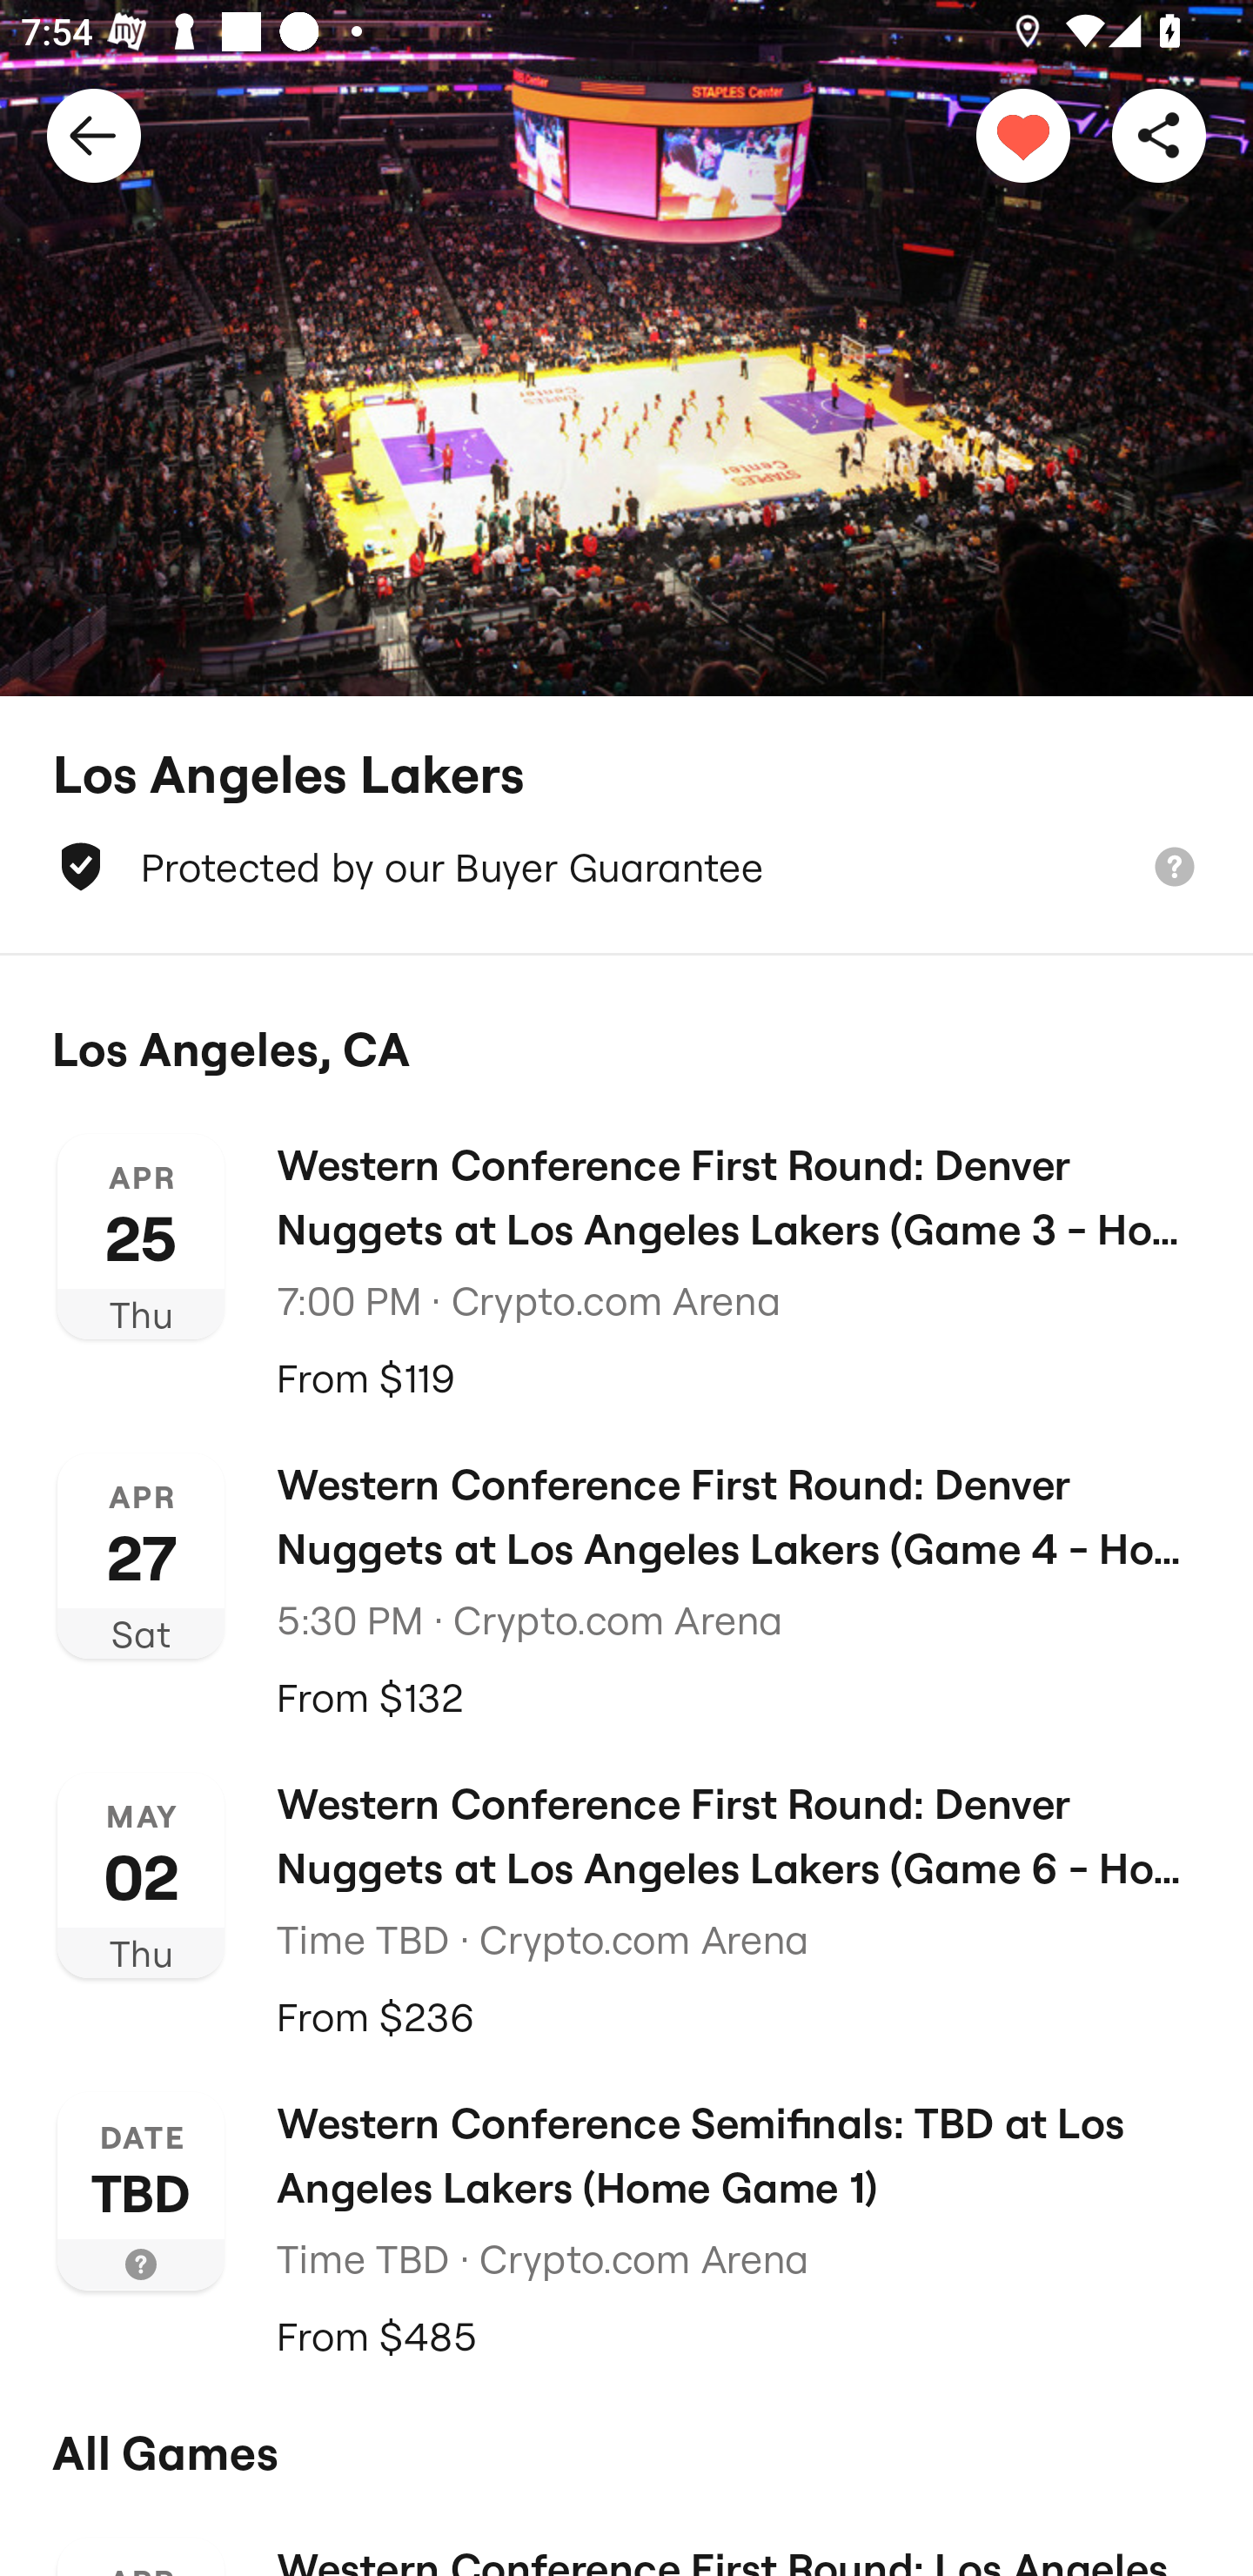  What do you see at coordinates (1159, 134) in the screenshot?
I see `Share this performer` at bounding box center [1159, 134].